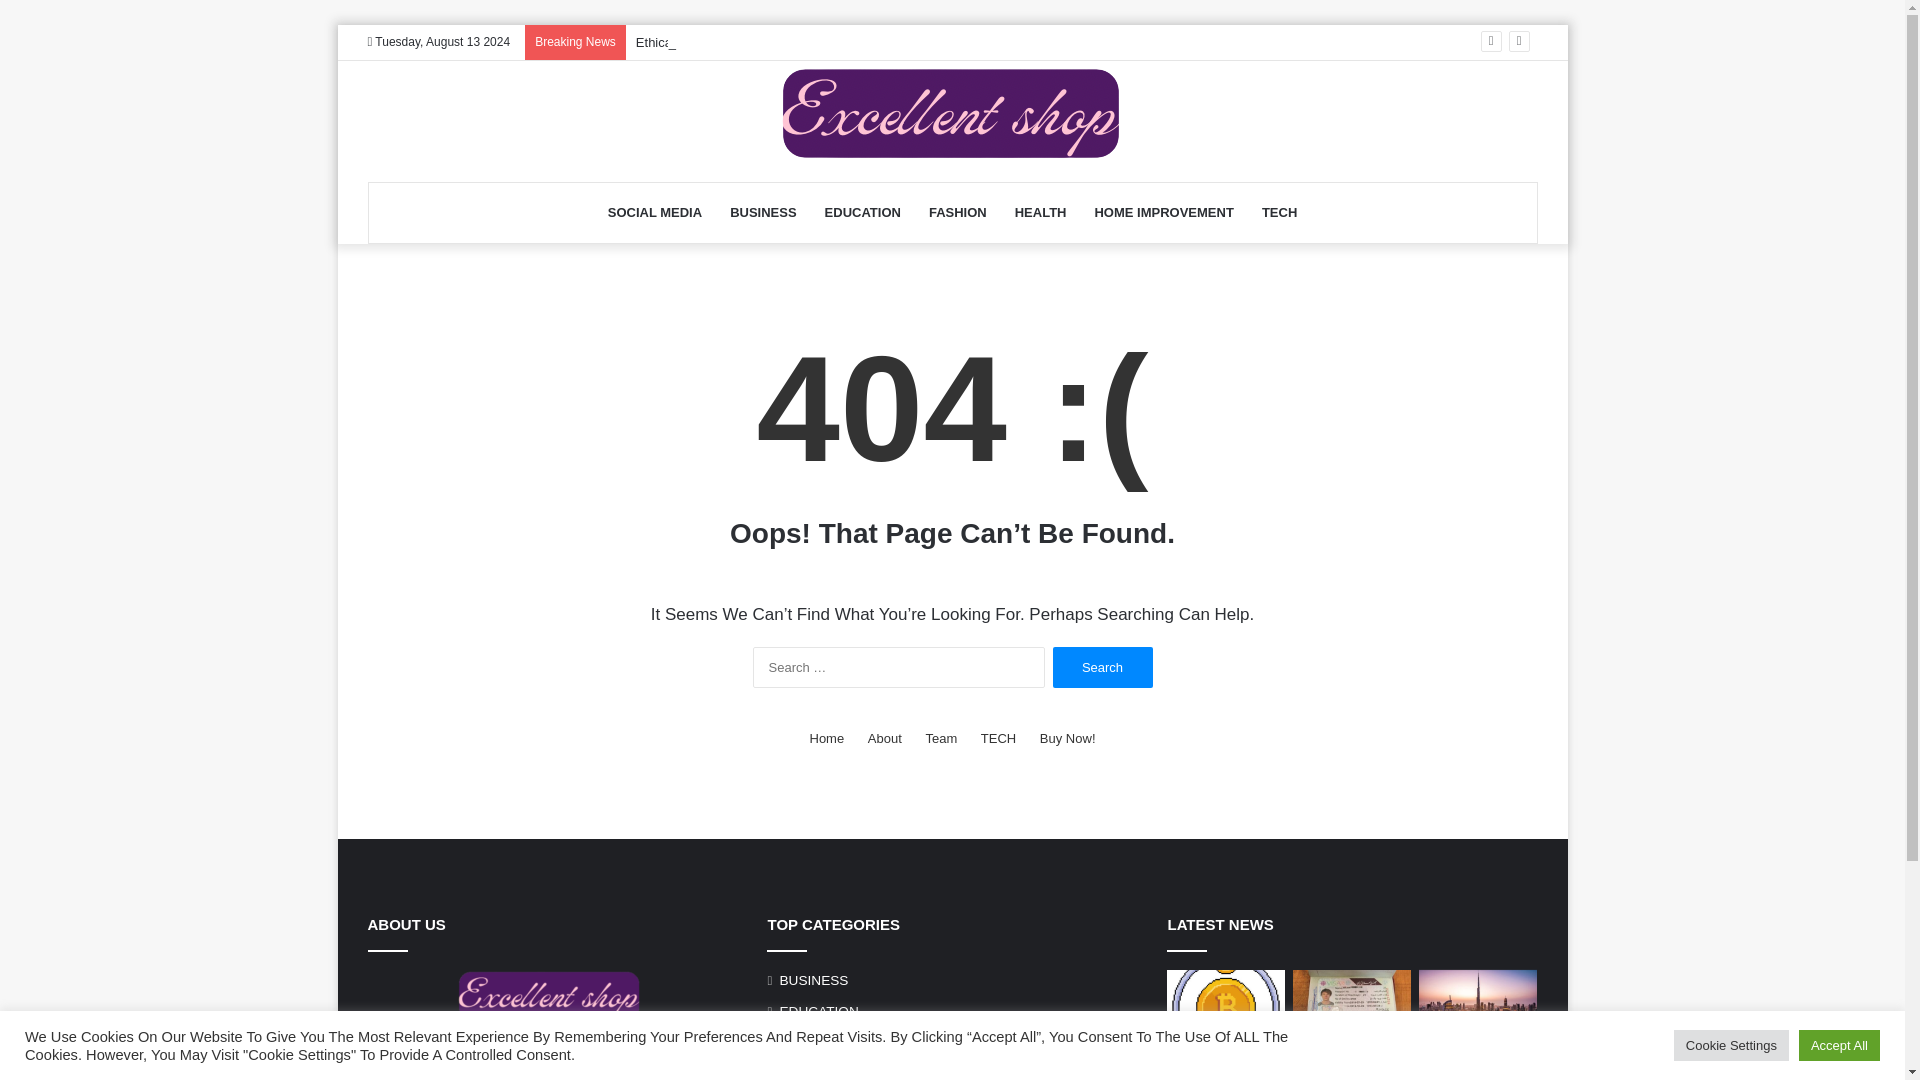  I want to click on HOME IMPROVEMENT, so click(1162, 212).